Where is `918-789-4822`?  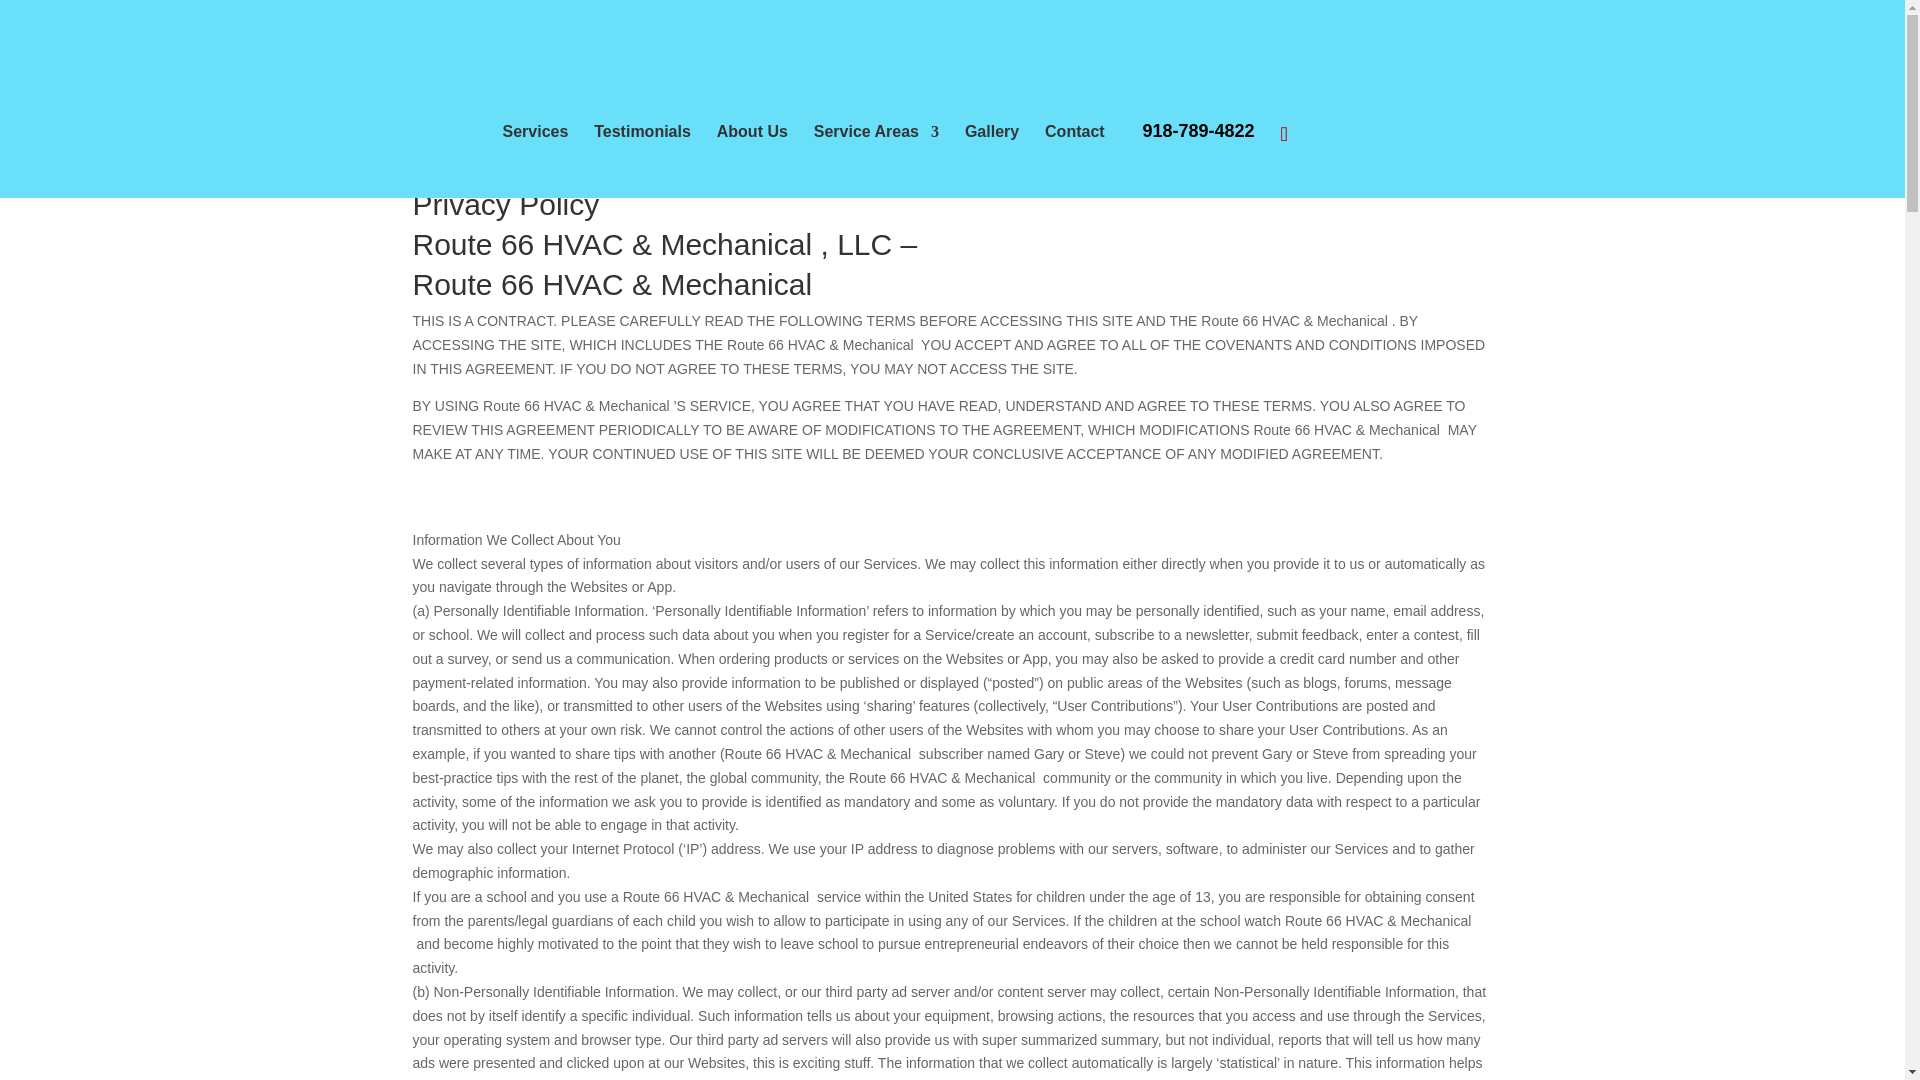 918-789-4822 is located at coordinates (1198, 131).